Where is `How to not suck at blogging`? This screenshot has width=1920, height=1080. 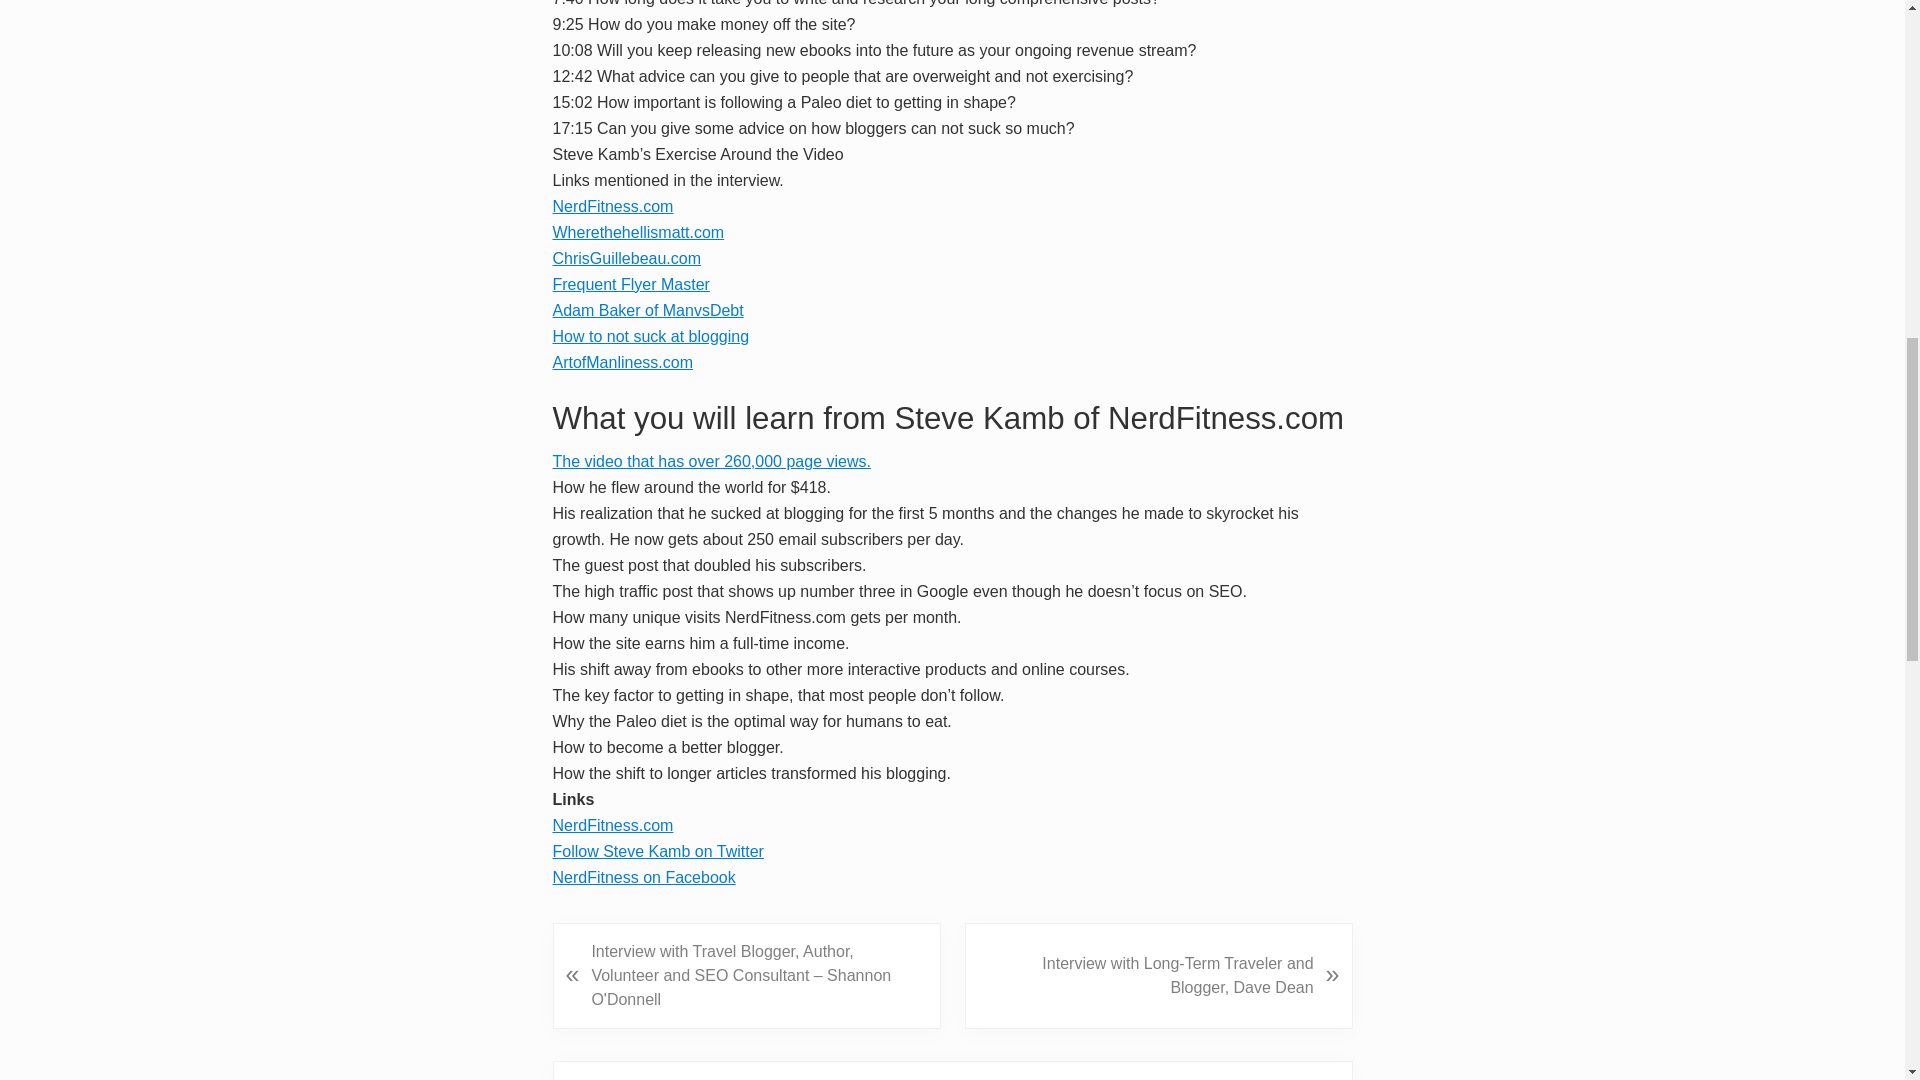
How to not suck at blogging is located at coordinates (650, 336).